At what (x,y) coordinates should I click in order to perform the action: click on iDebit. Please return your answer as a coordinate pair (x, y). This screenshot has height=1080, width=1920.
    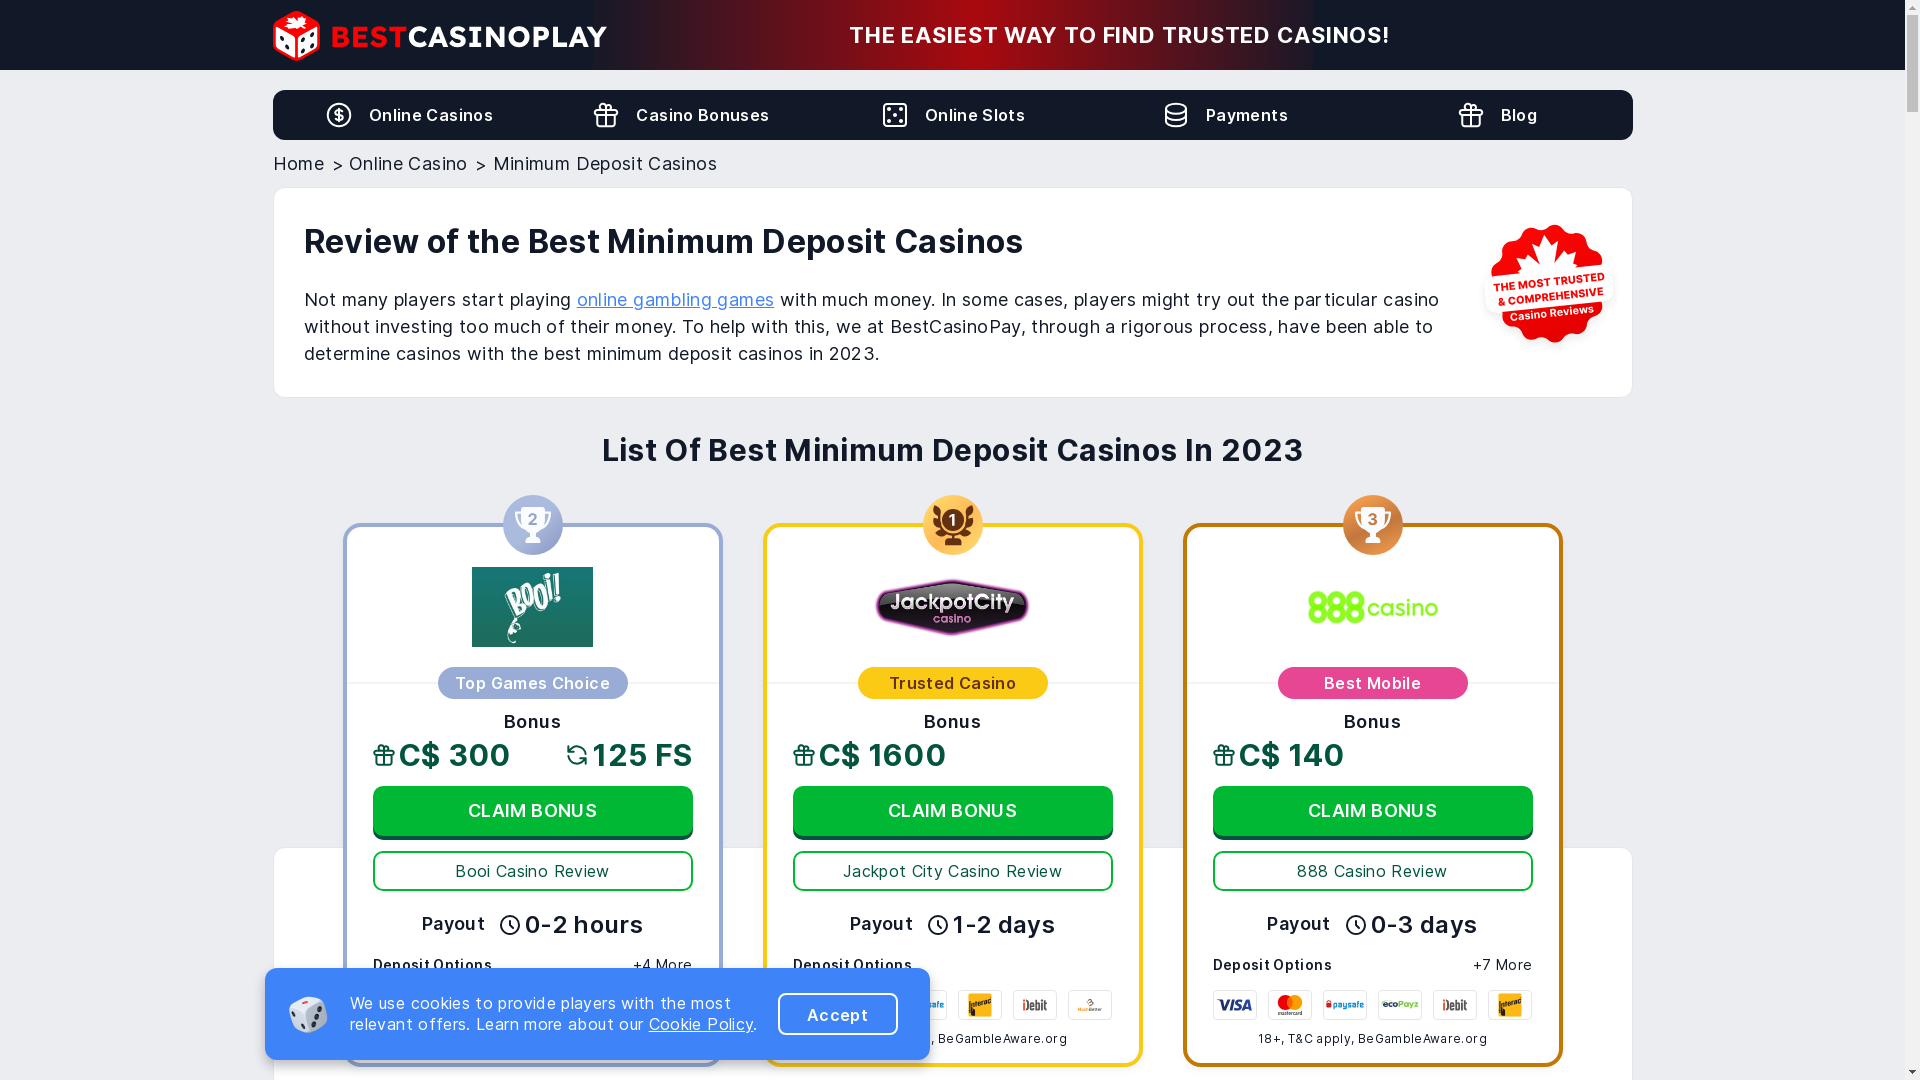
    Looking at the image, I should click on (1455, 1005).